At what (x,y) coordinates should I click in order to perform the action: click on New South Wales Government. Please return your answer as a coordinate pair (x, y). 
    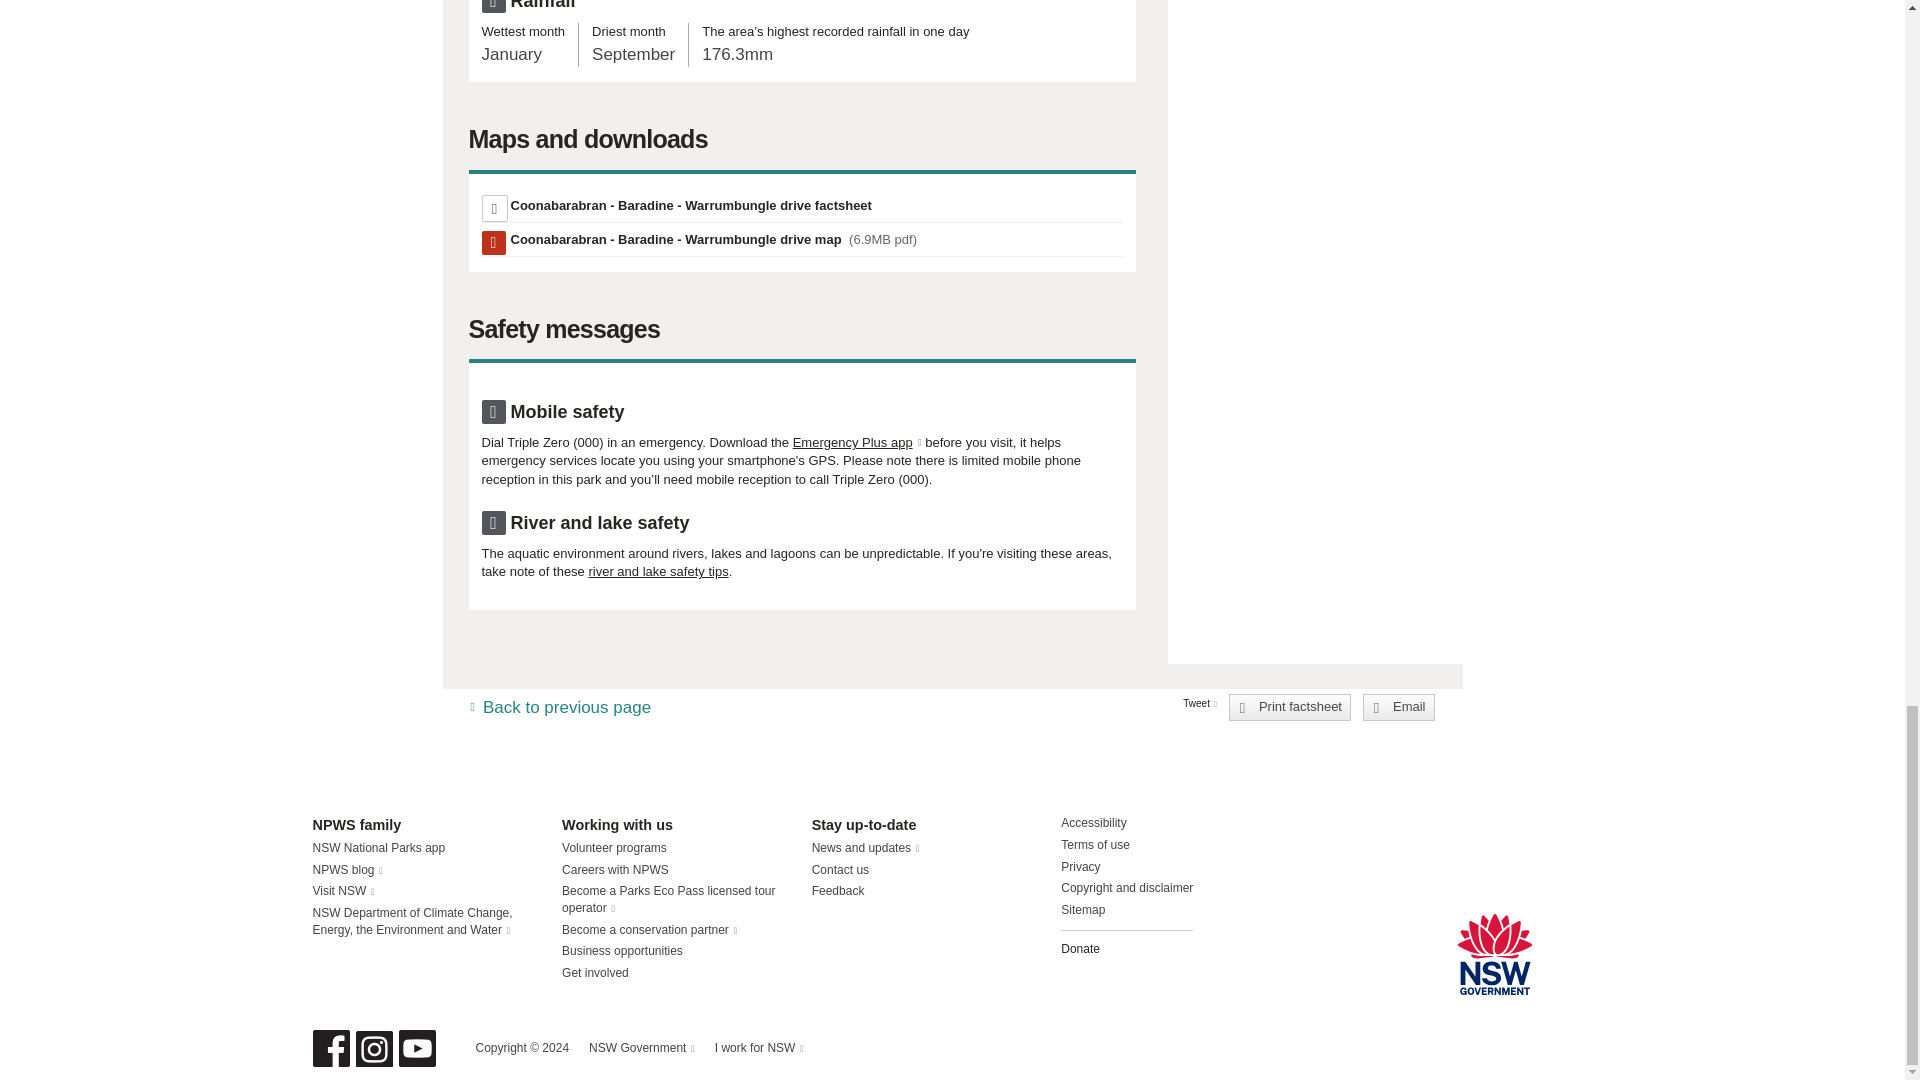
    Looking at the image, I should click on (1494, 954).